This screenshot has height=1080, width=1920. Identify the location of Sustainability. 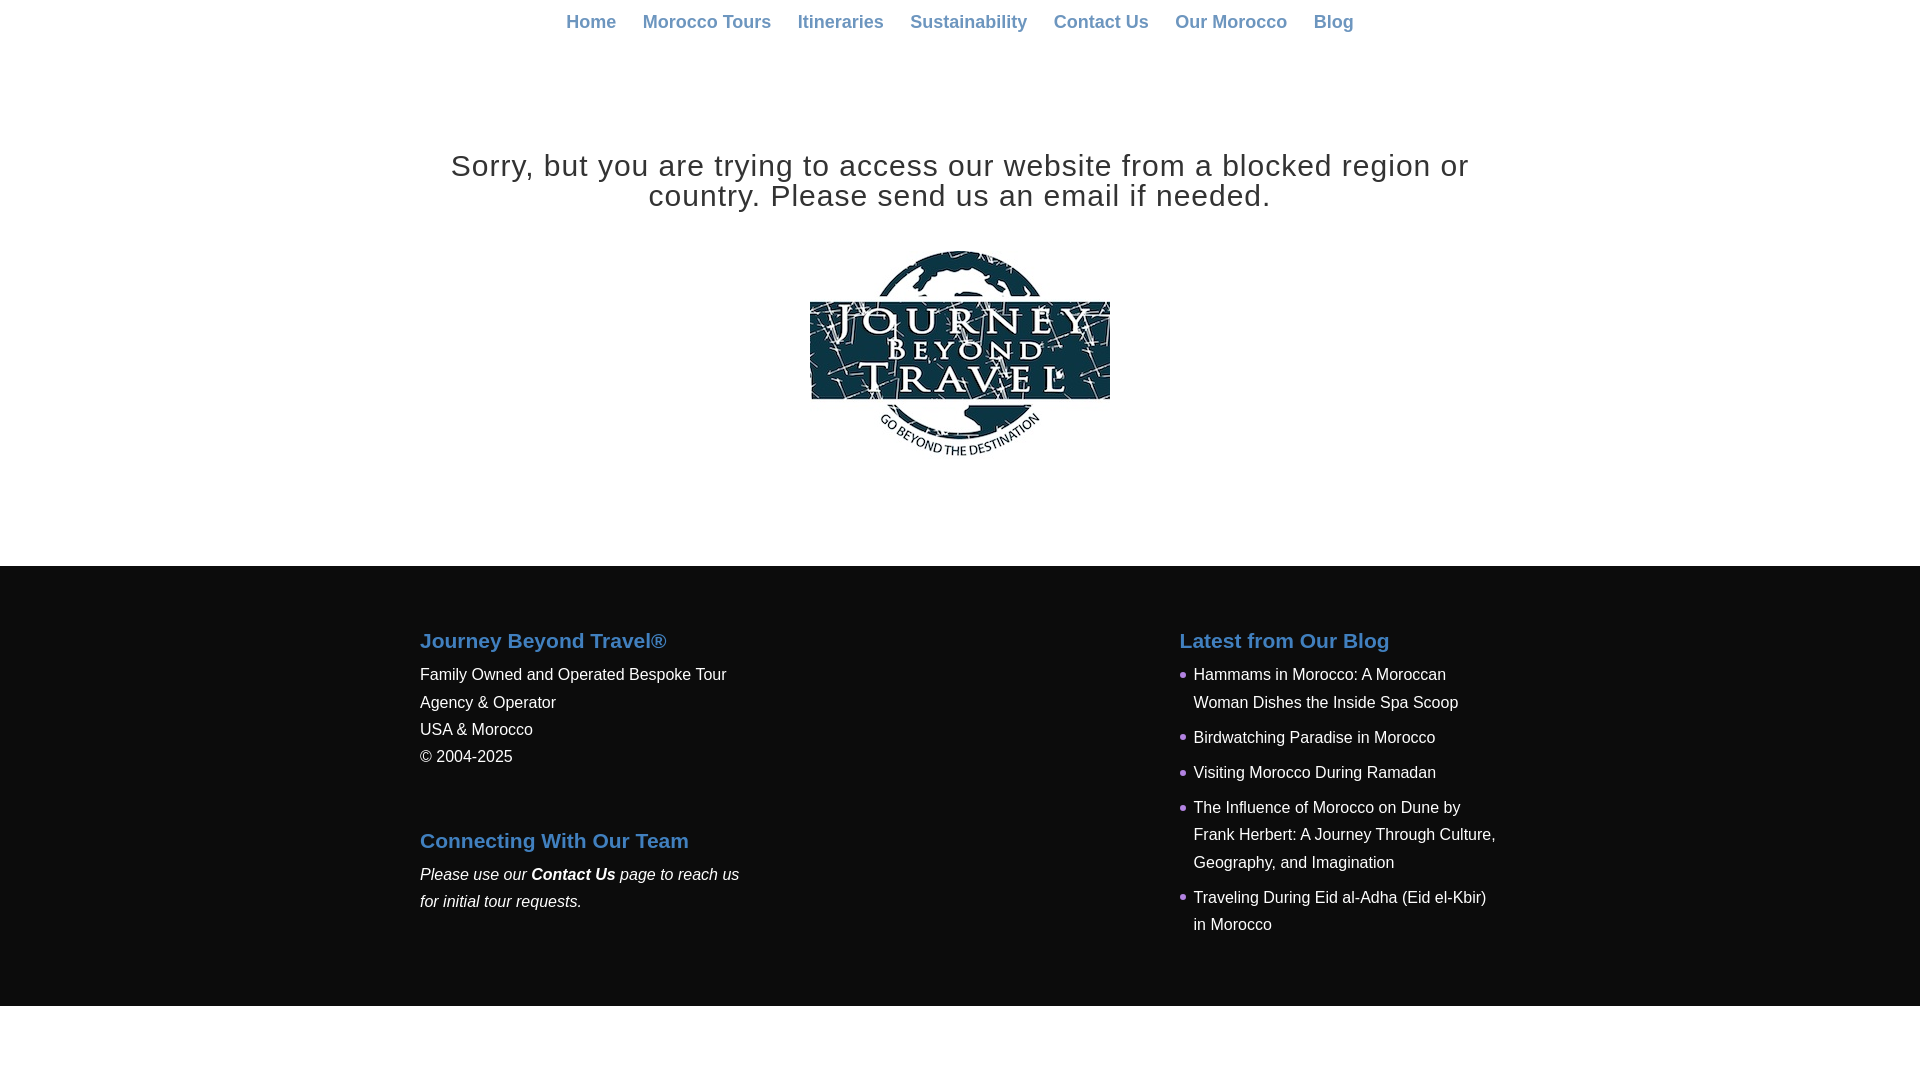
(968, 30).